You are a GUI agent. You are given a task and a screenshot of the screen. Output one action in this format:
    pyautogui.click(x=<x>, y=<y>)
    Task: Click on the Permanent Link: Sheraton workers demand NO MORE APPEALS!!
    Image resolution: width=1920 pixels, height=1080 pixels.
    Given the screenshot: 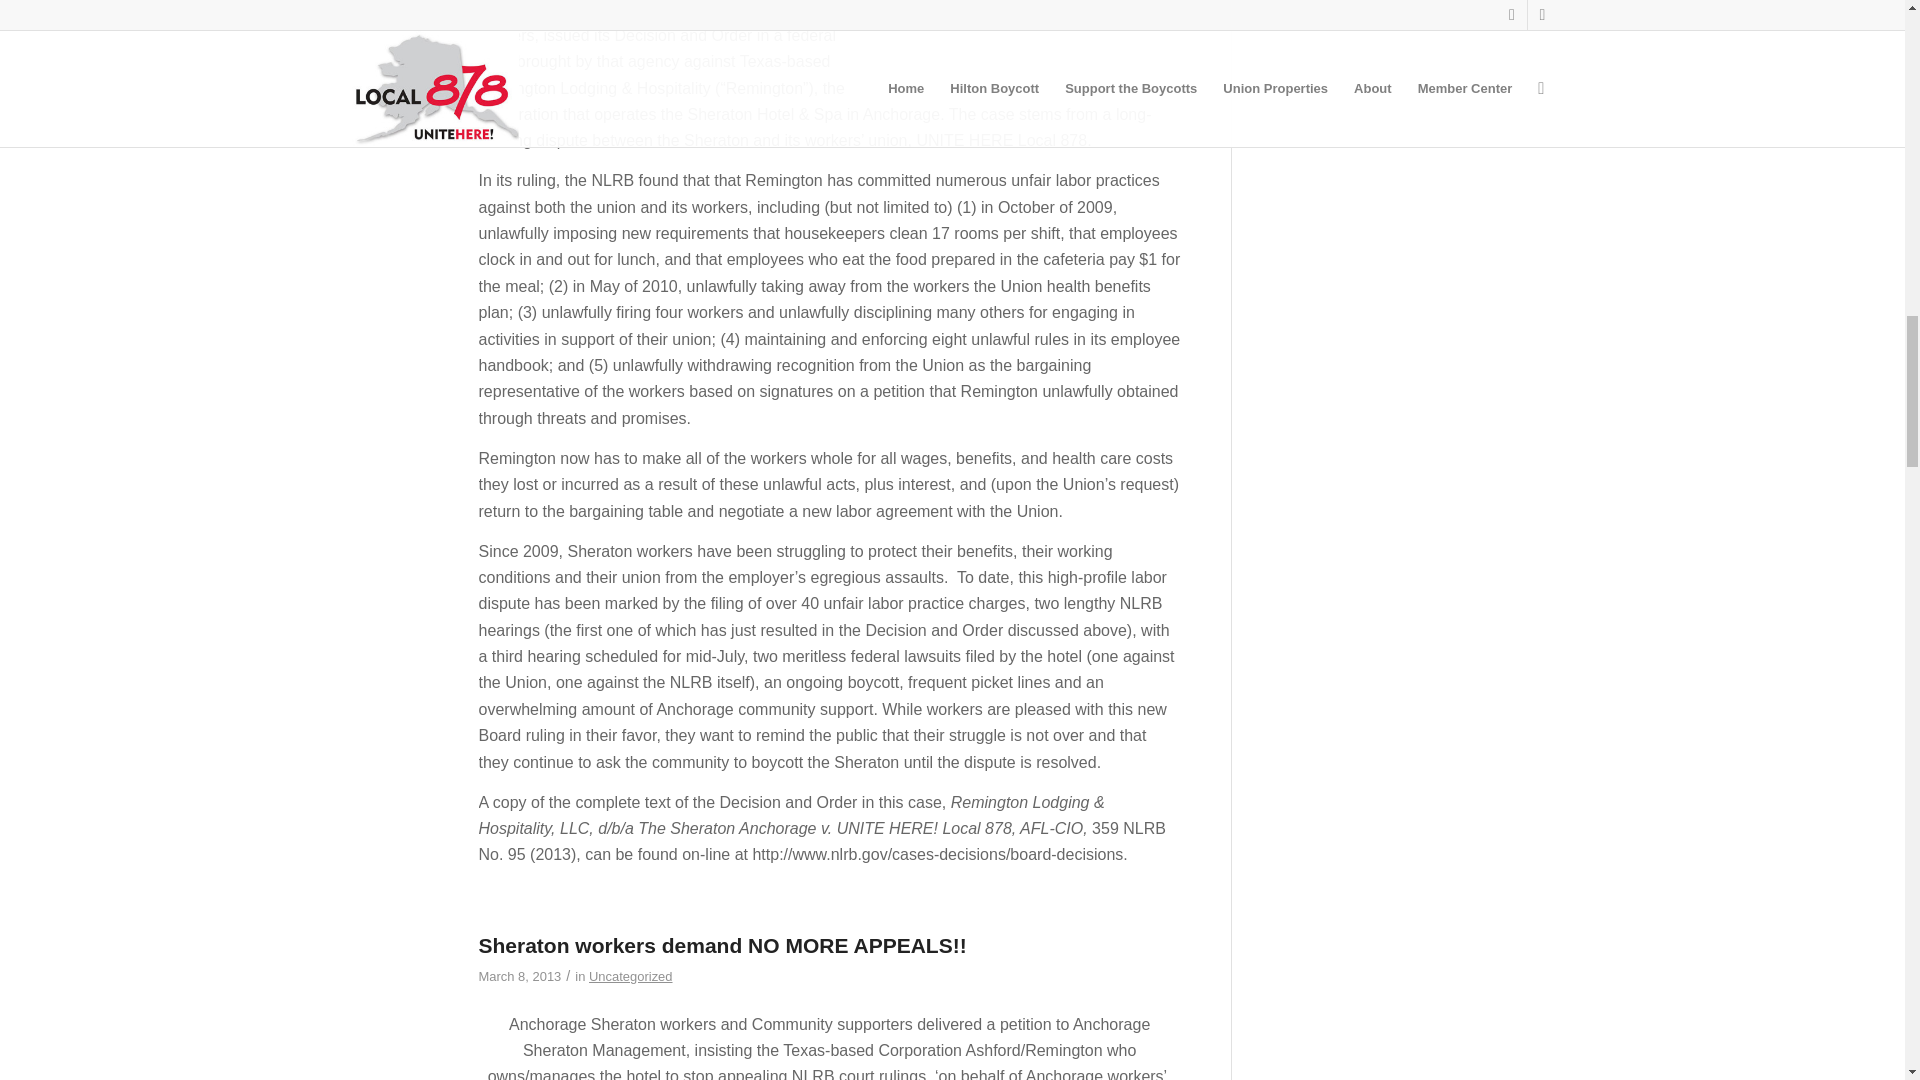 What is the action you would take?
    pyautogui.click(x=722, y=945)
    